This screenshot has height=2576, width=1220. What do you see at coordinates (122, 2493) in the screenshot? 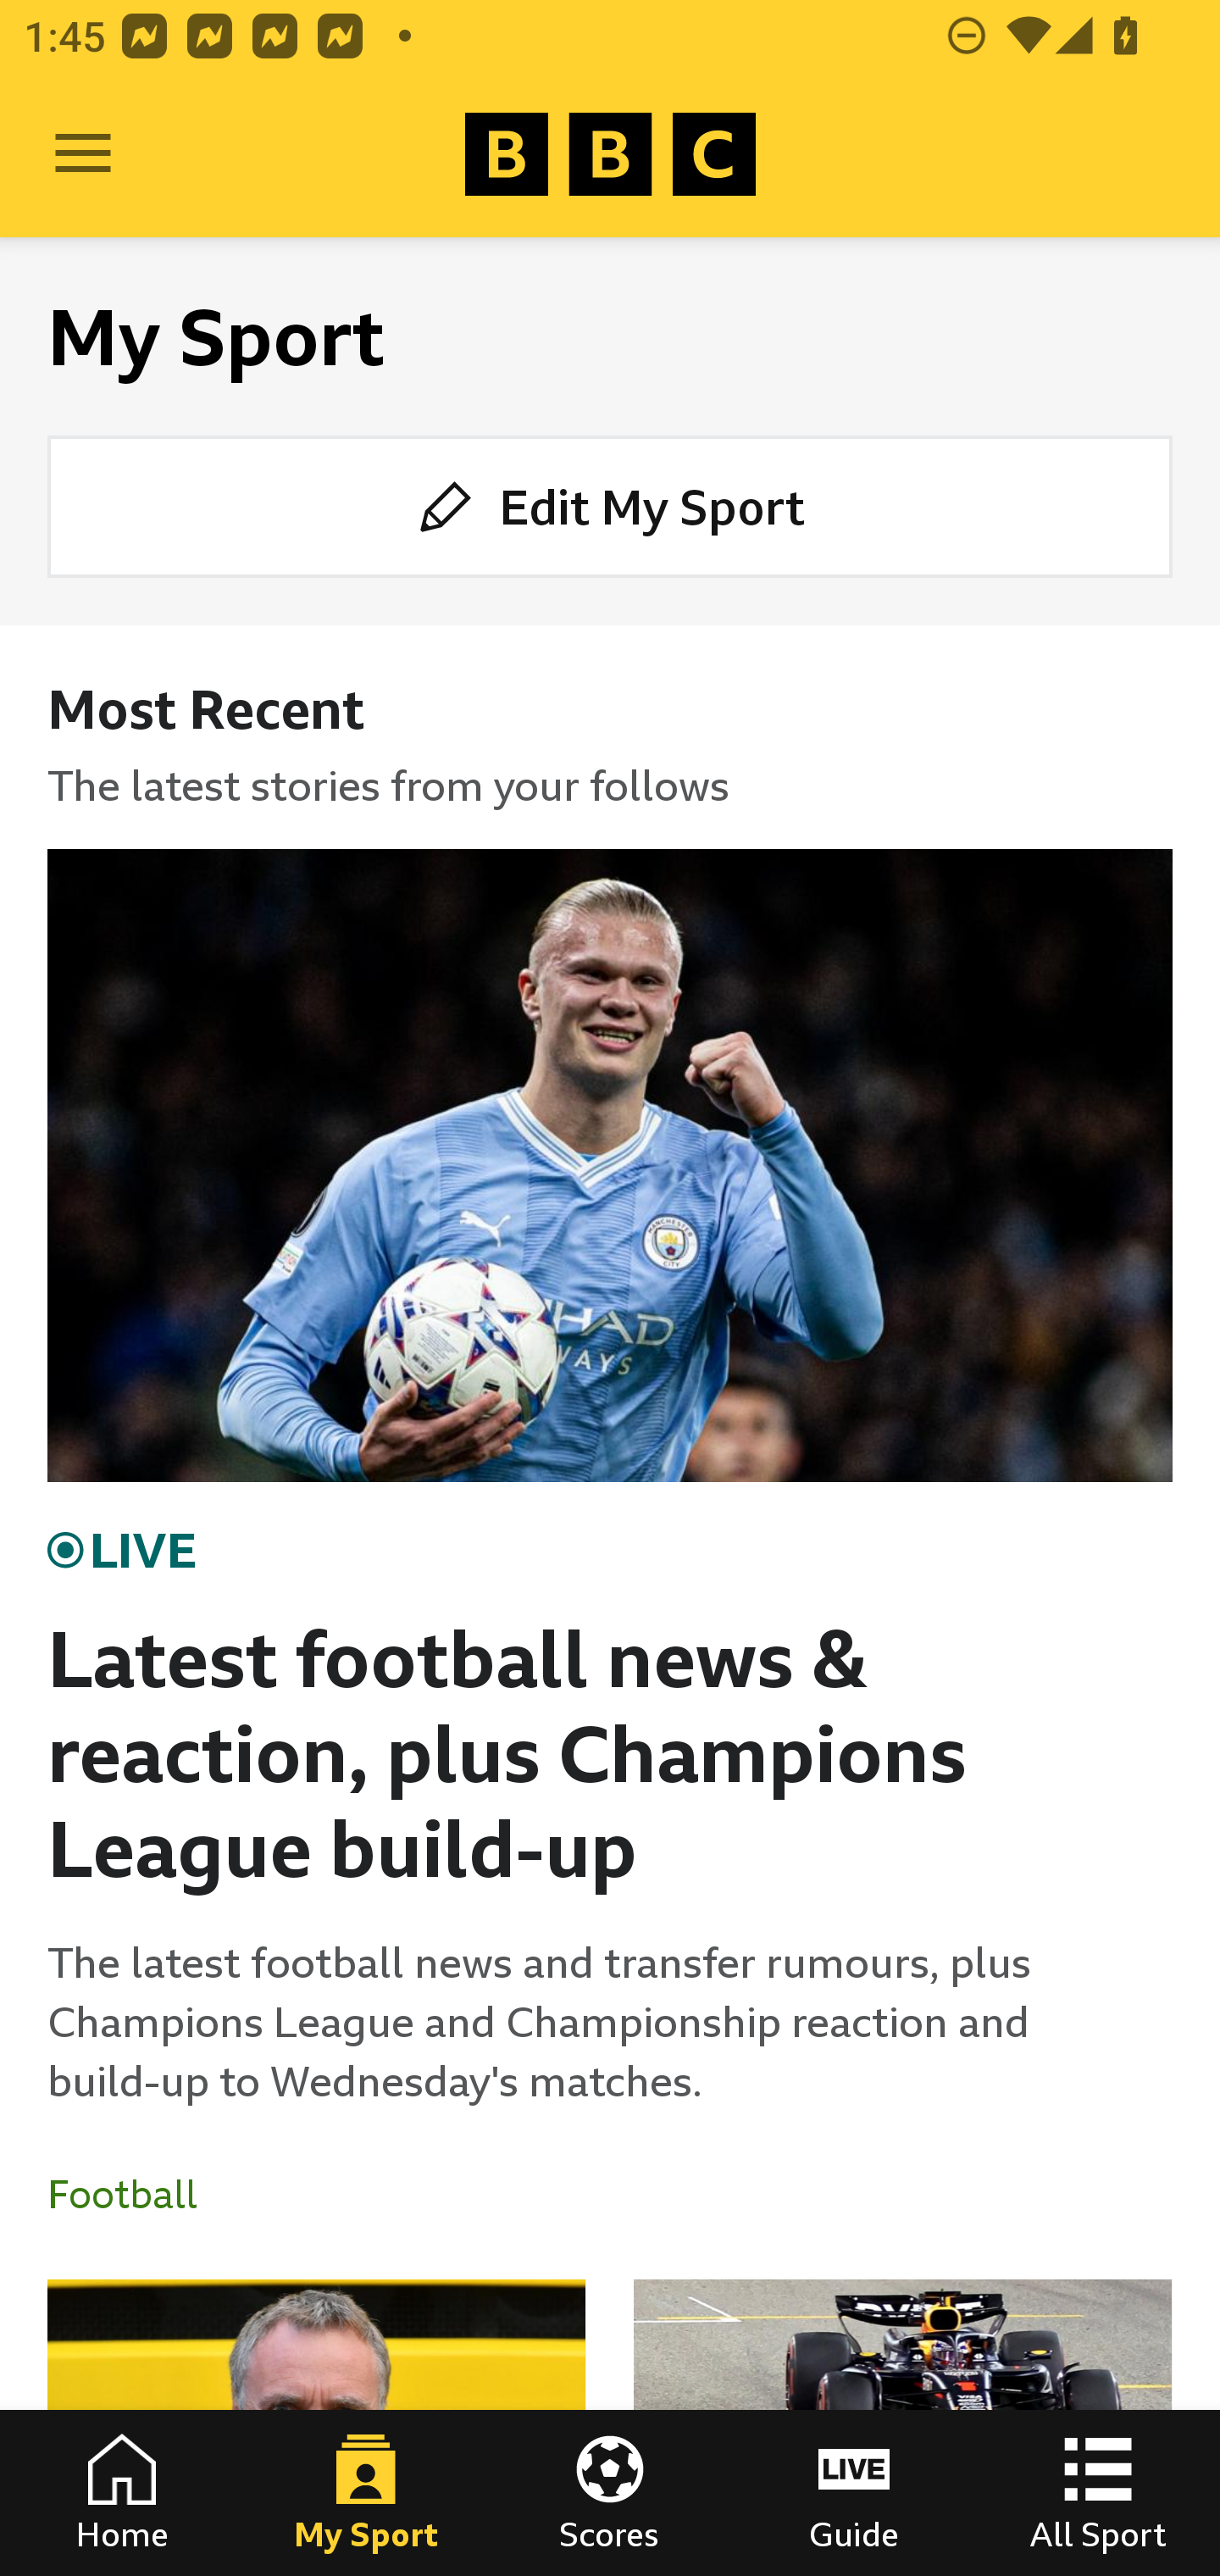
I see `Home` at bounding box center [122, 2493].